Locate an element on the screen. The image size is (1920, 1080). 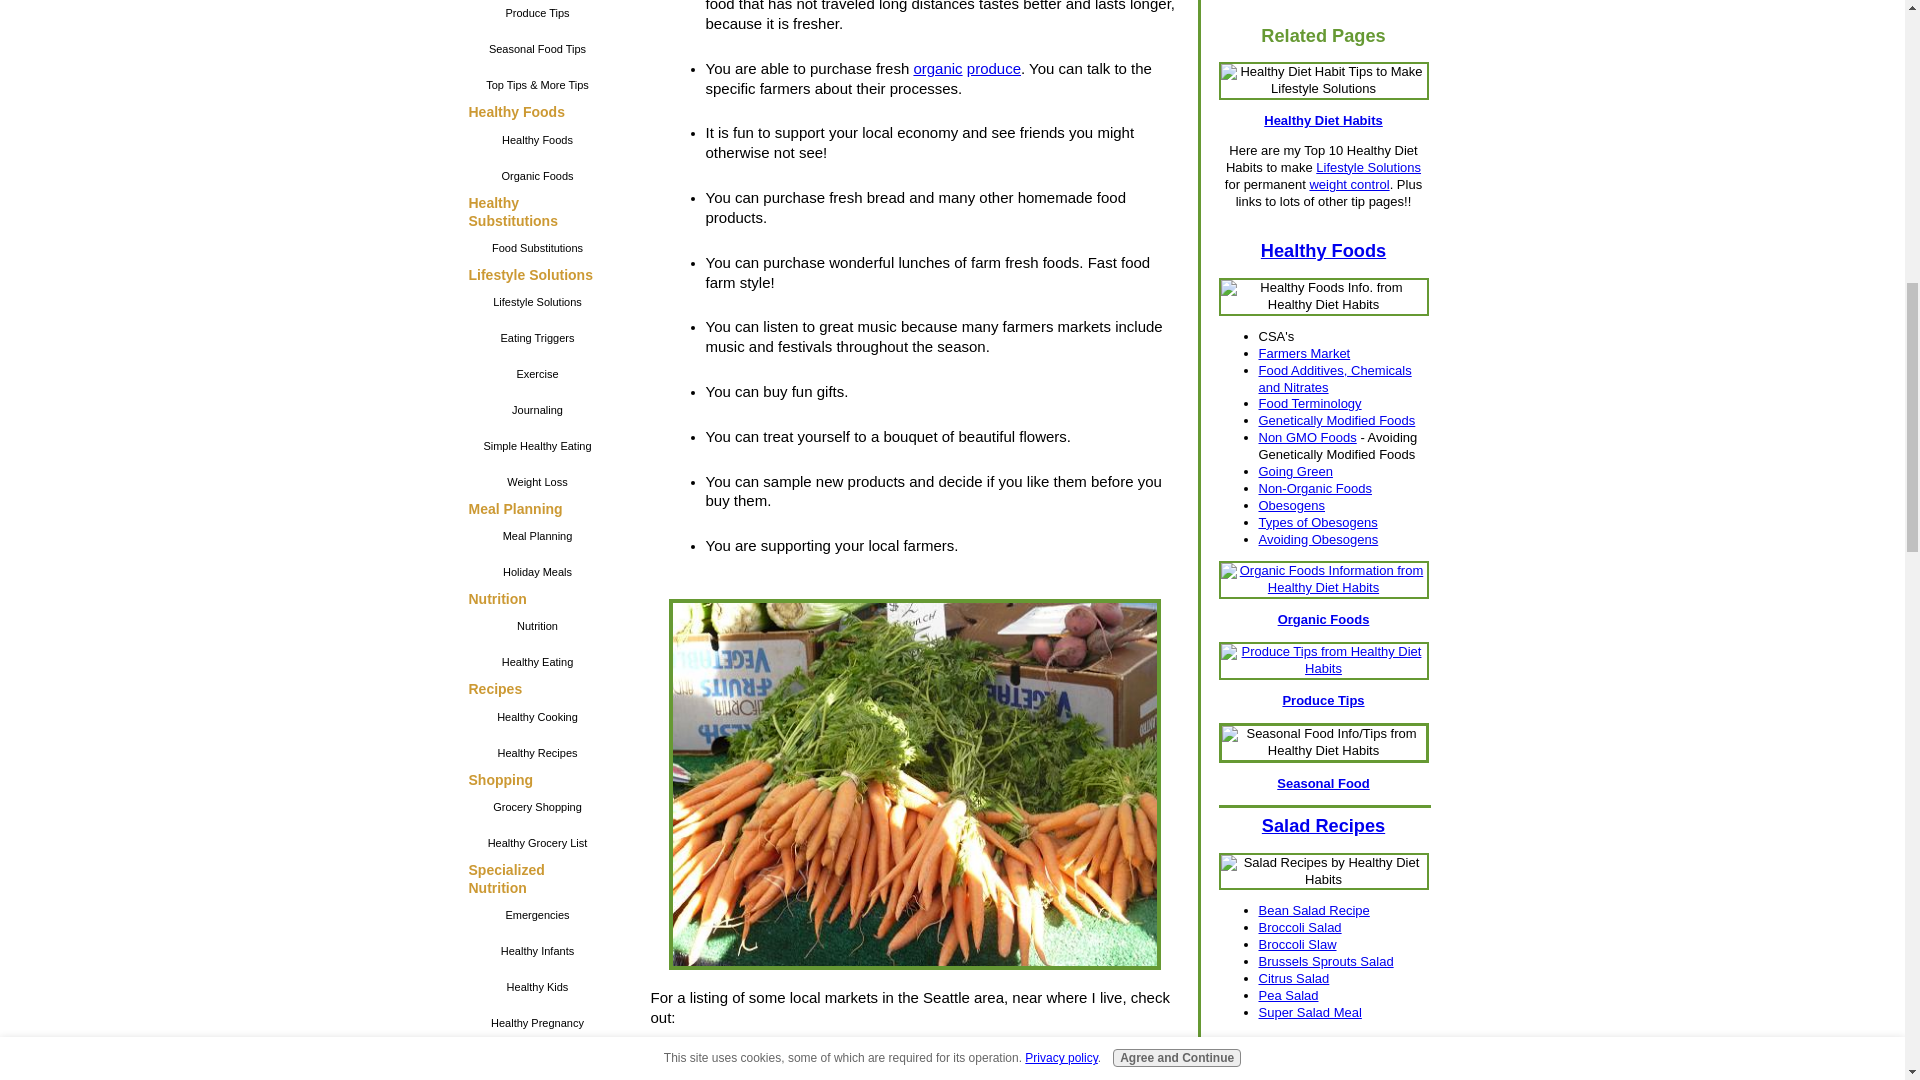
Healthy Soup Recipes by Healthy Diet Habits is located at coordinates (1322, 1076).